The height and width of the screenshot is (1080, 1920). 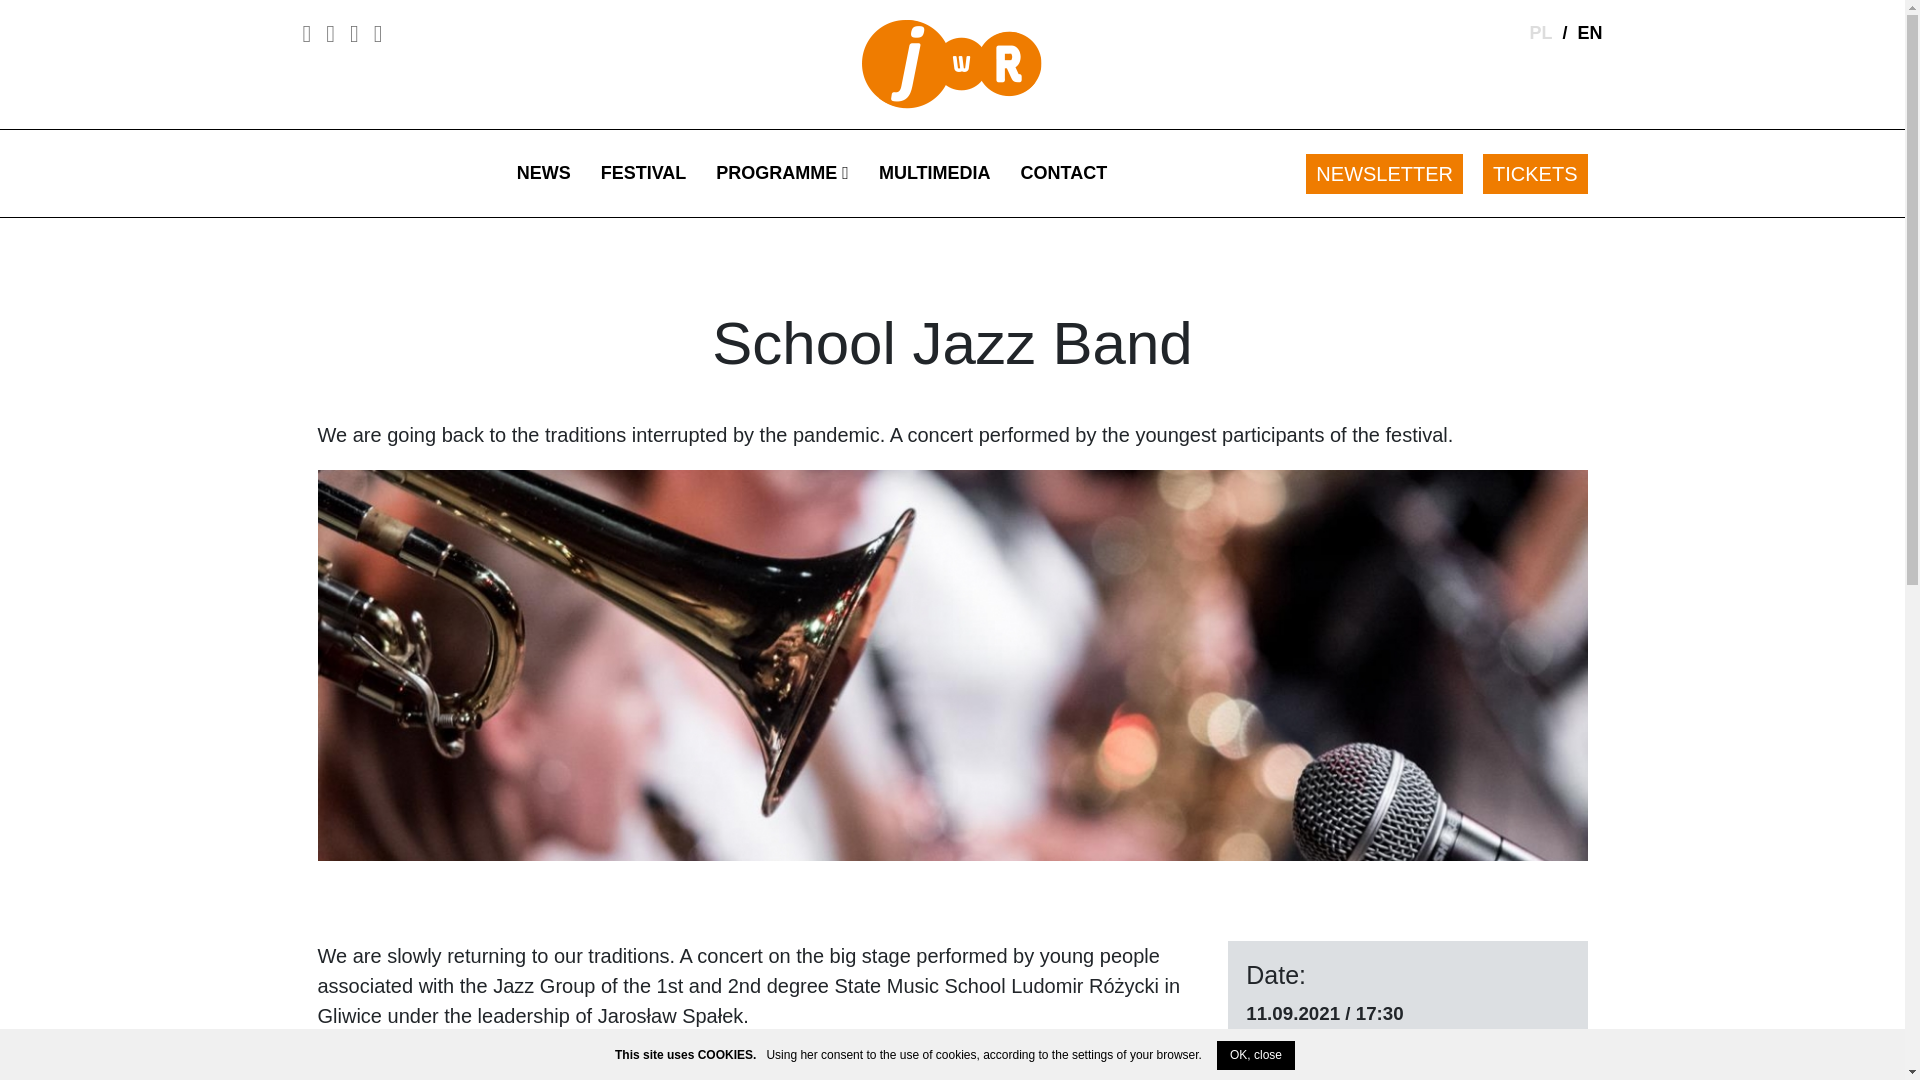 What do you see at coordinates (782, 173) in the screenshot?
I see `PROGRAMME` at bounding box center [782, 173].